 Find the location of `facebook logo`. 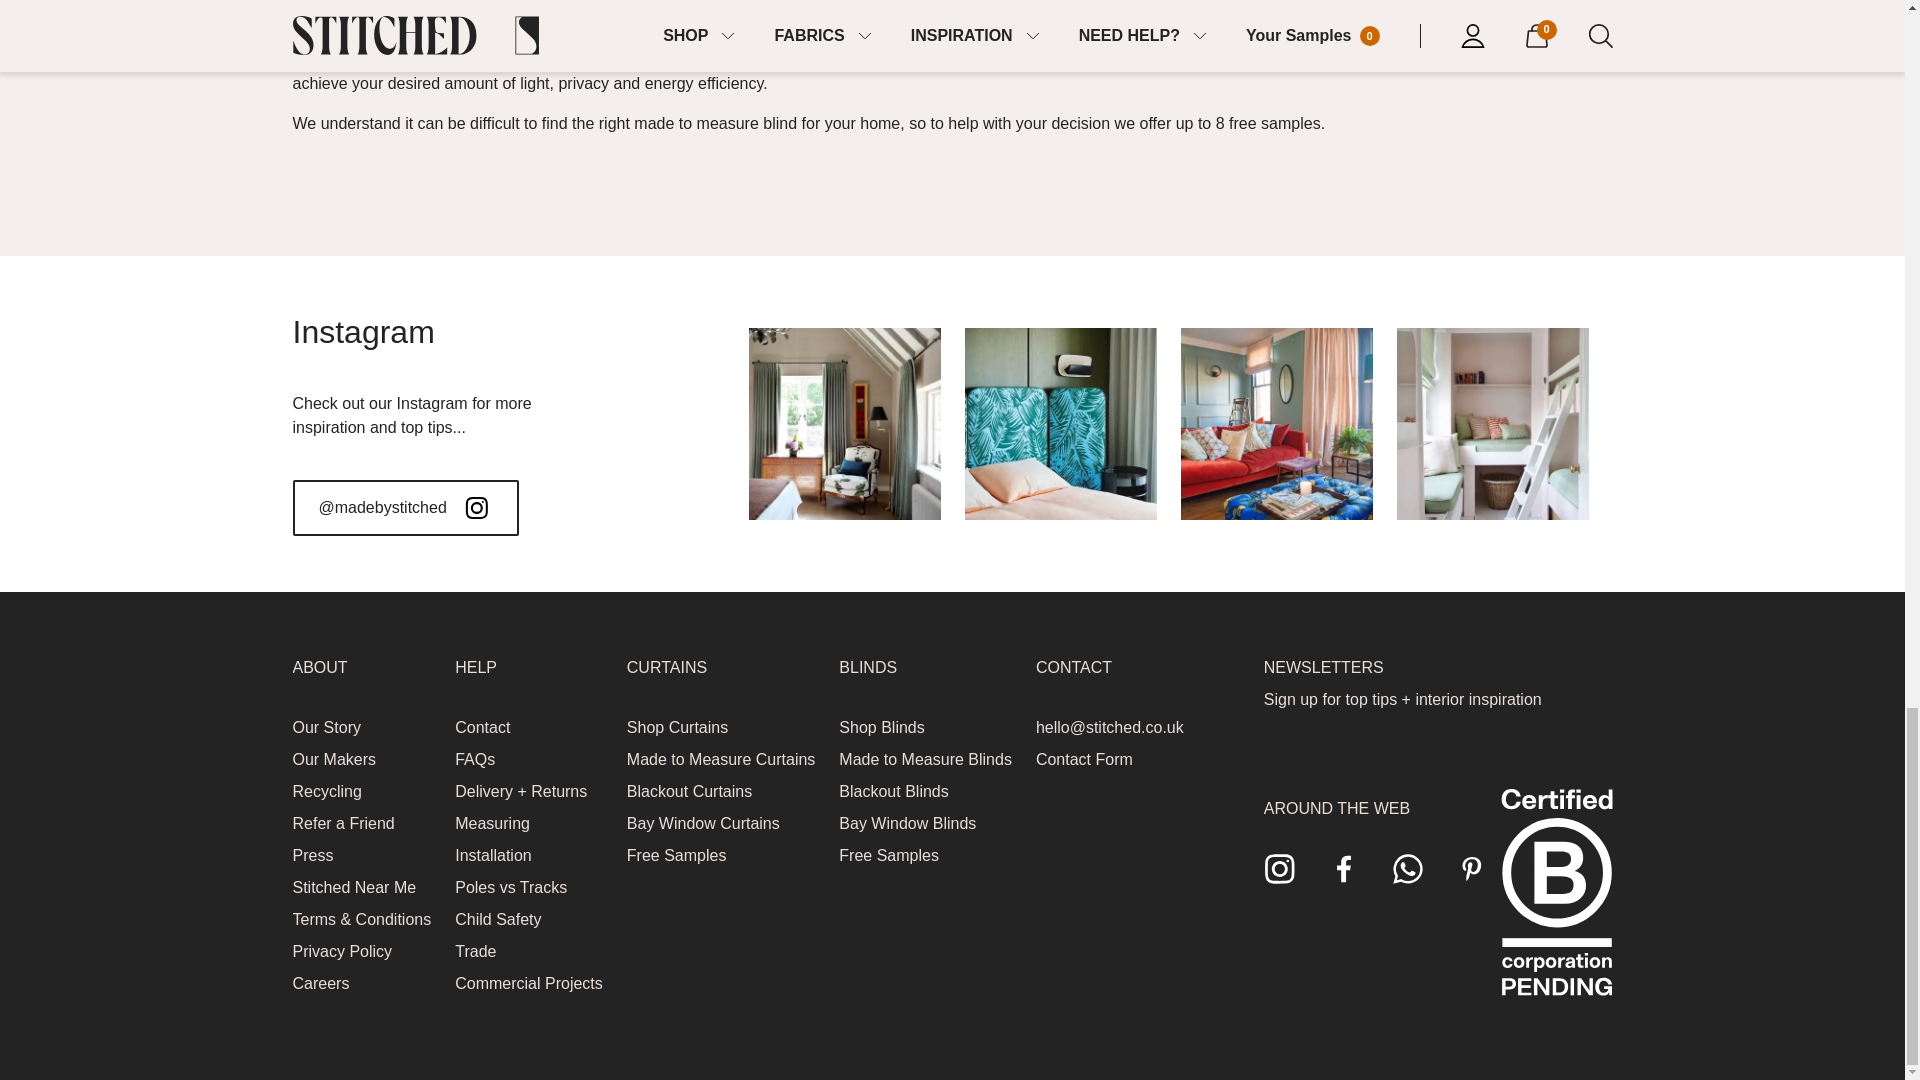

facebook logo is located at coordinates (1344, 868).